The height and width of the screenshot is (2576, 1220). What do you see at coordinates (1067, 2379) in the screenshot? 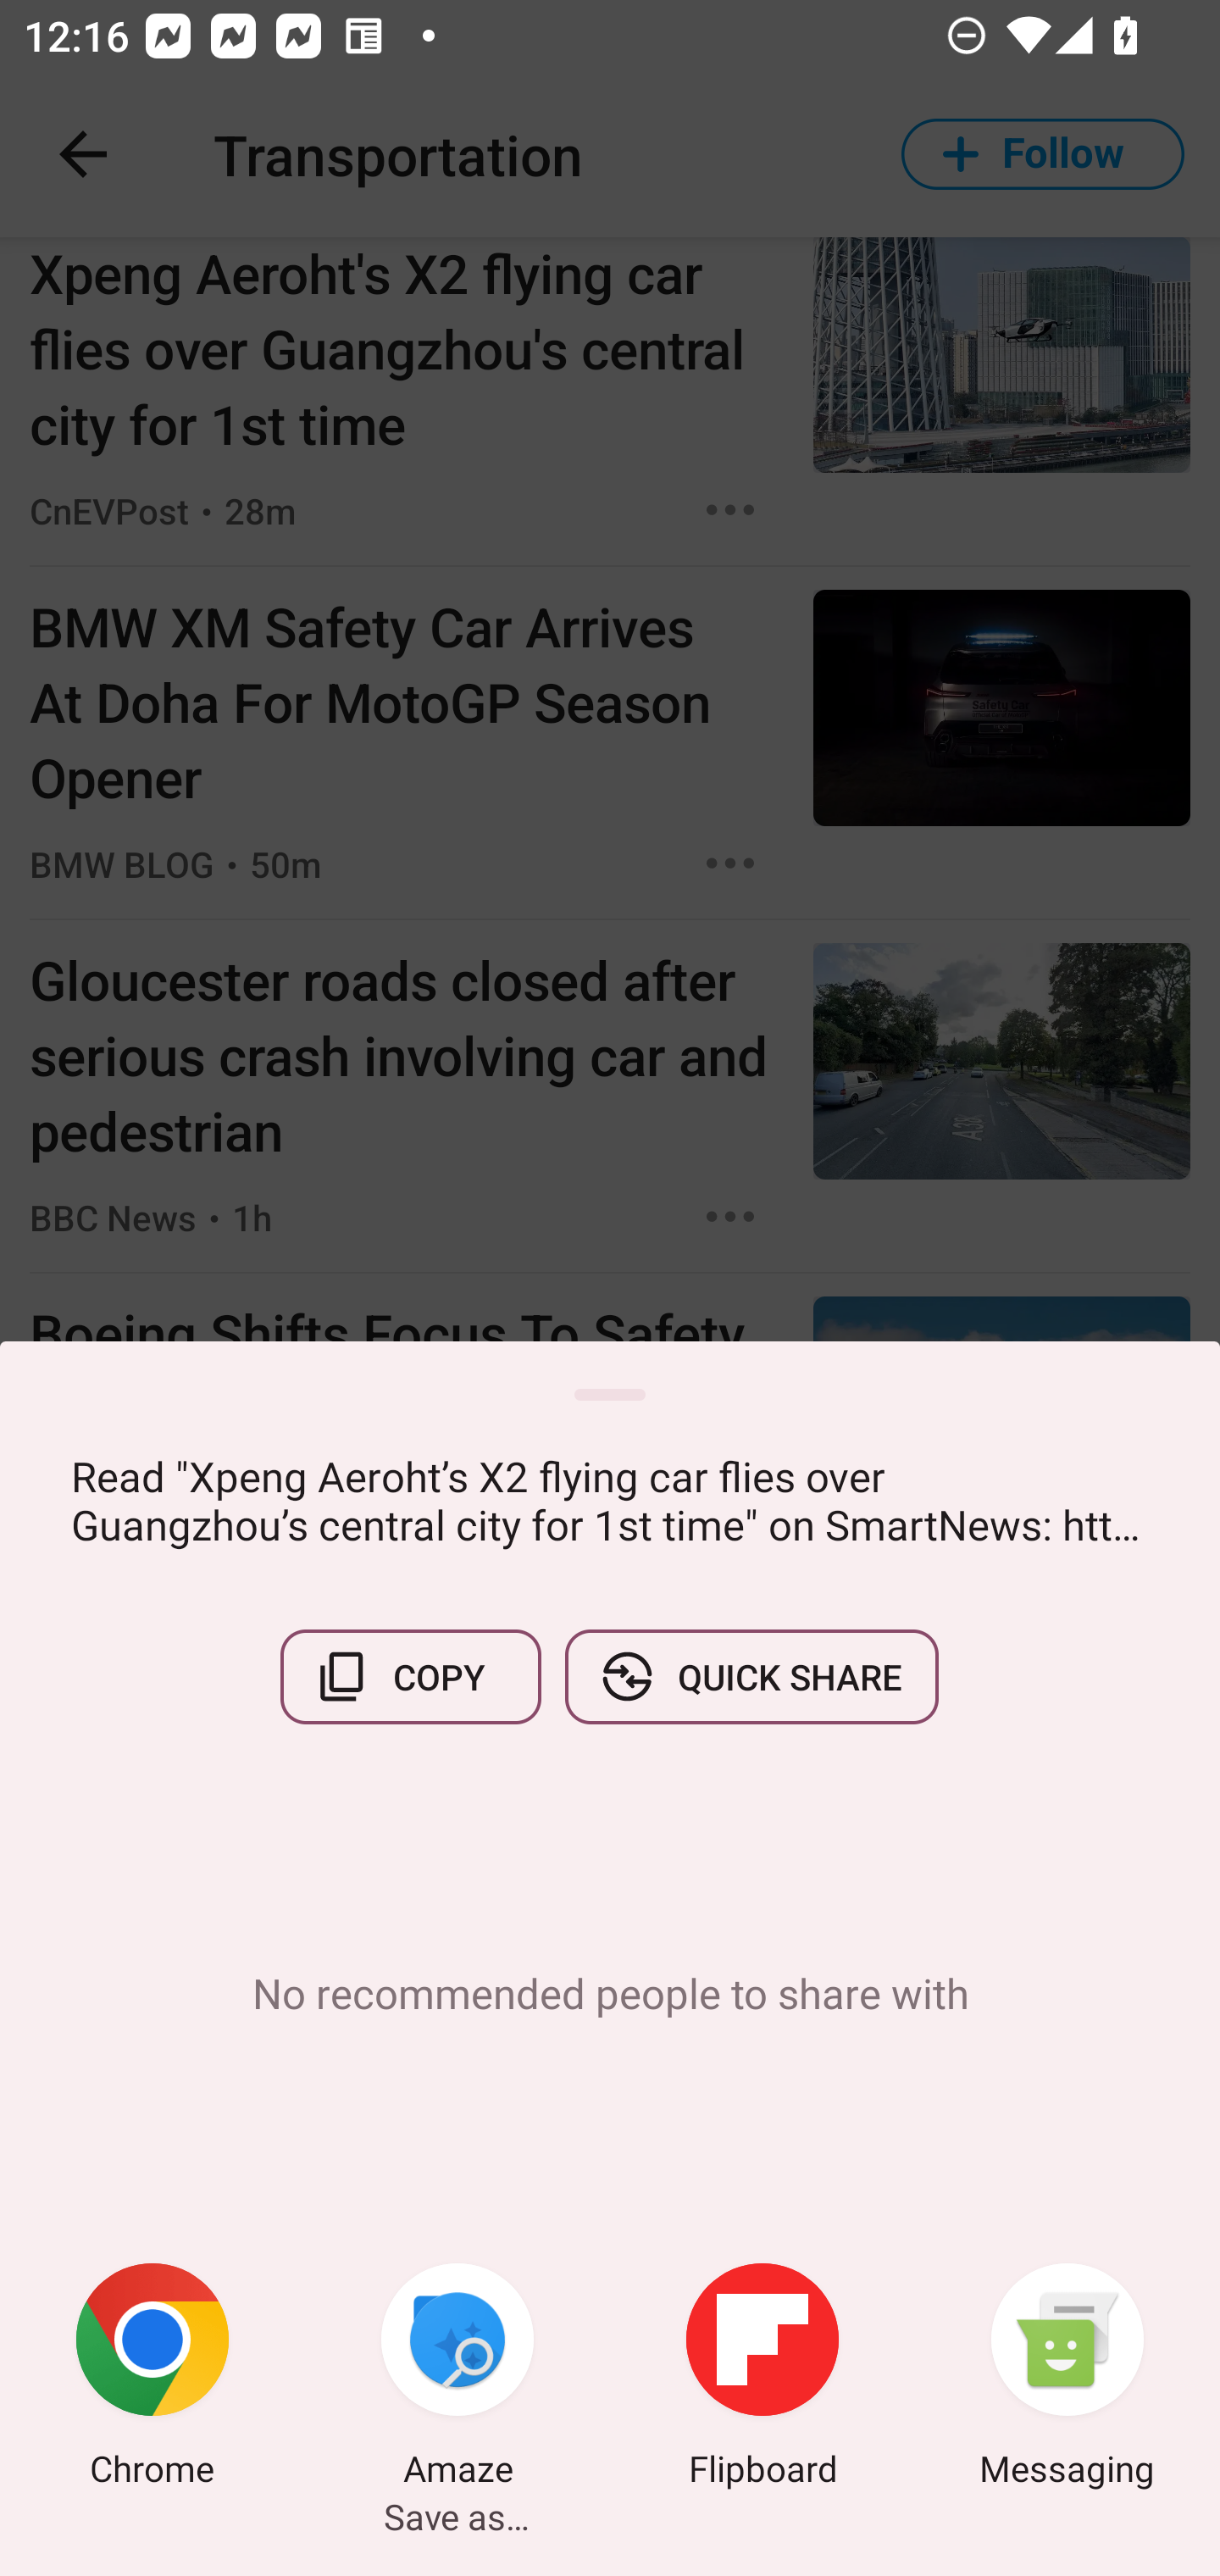
I see `Messaging` at bounding box center [1067, 2379].